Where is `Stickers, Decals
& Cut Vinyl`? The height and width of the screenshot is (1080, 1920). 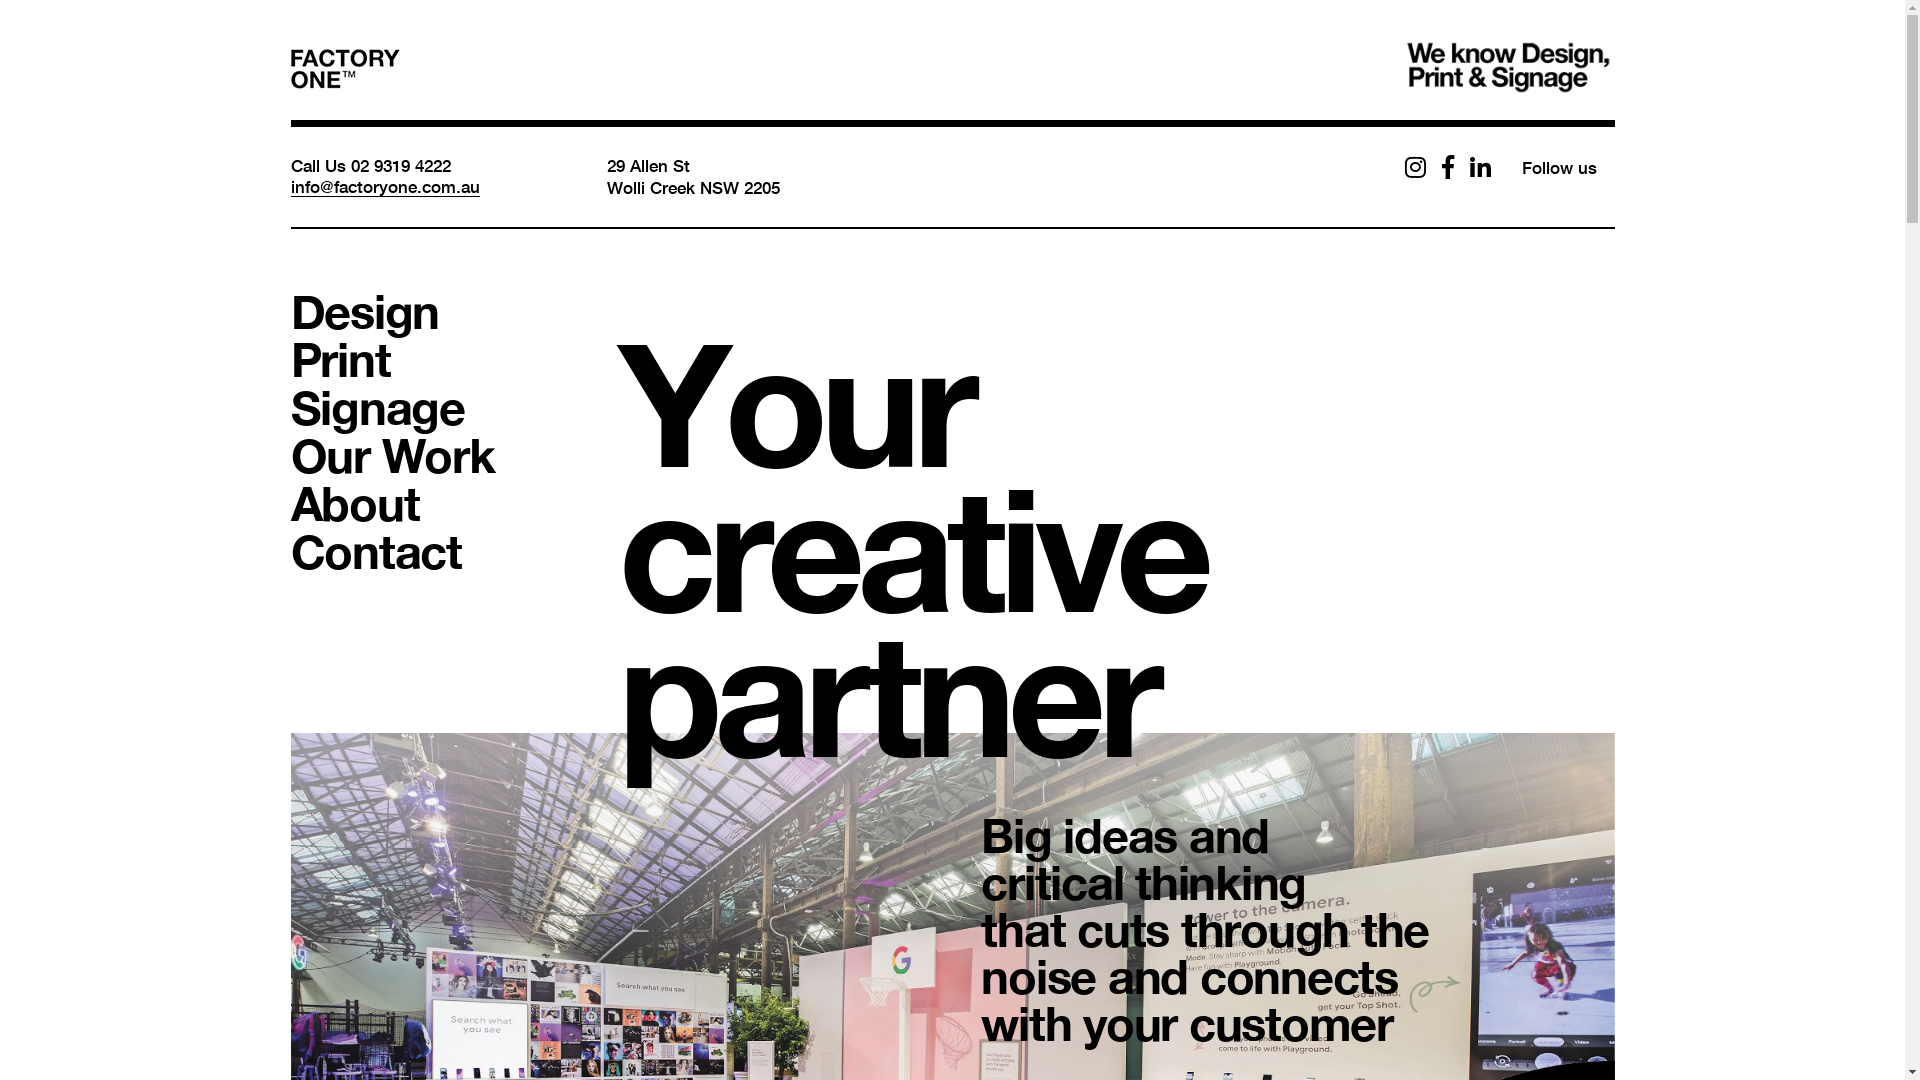
Stickers, Decals
& Cut Vinyl is located at coordinates (1246, 864).